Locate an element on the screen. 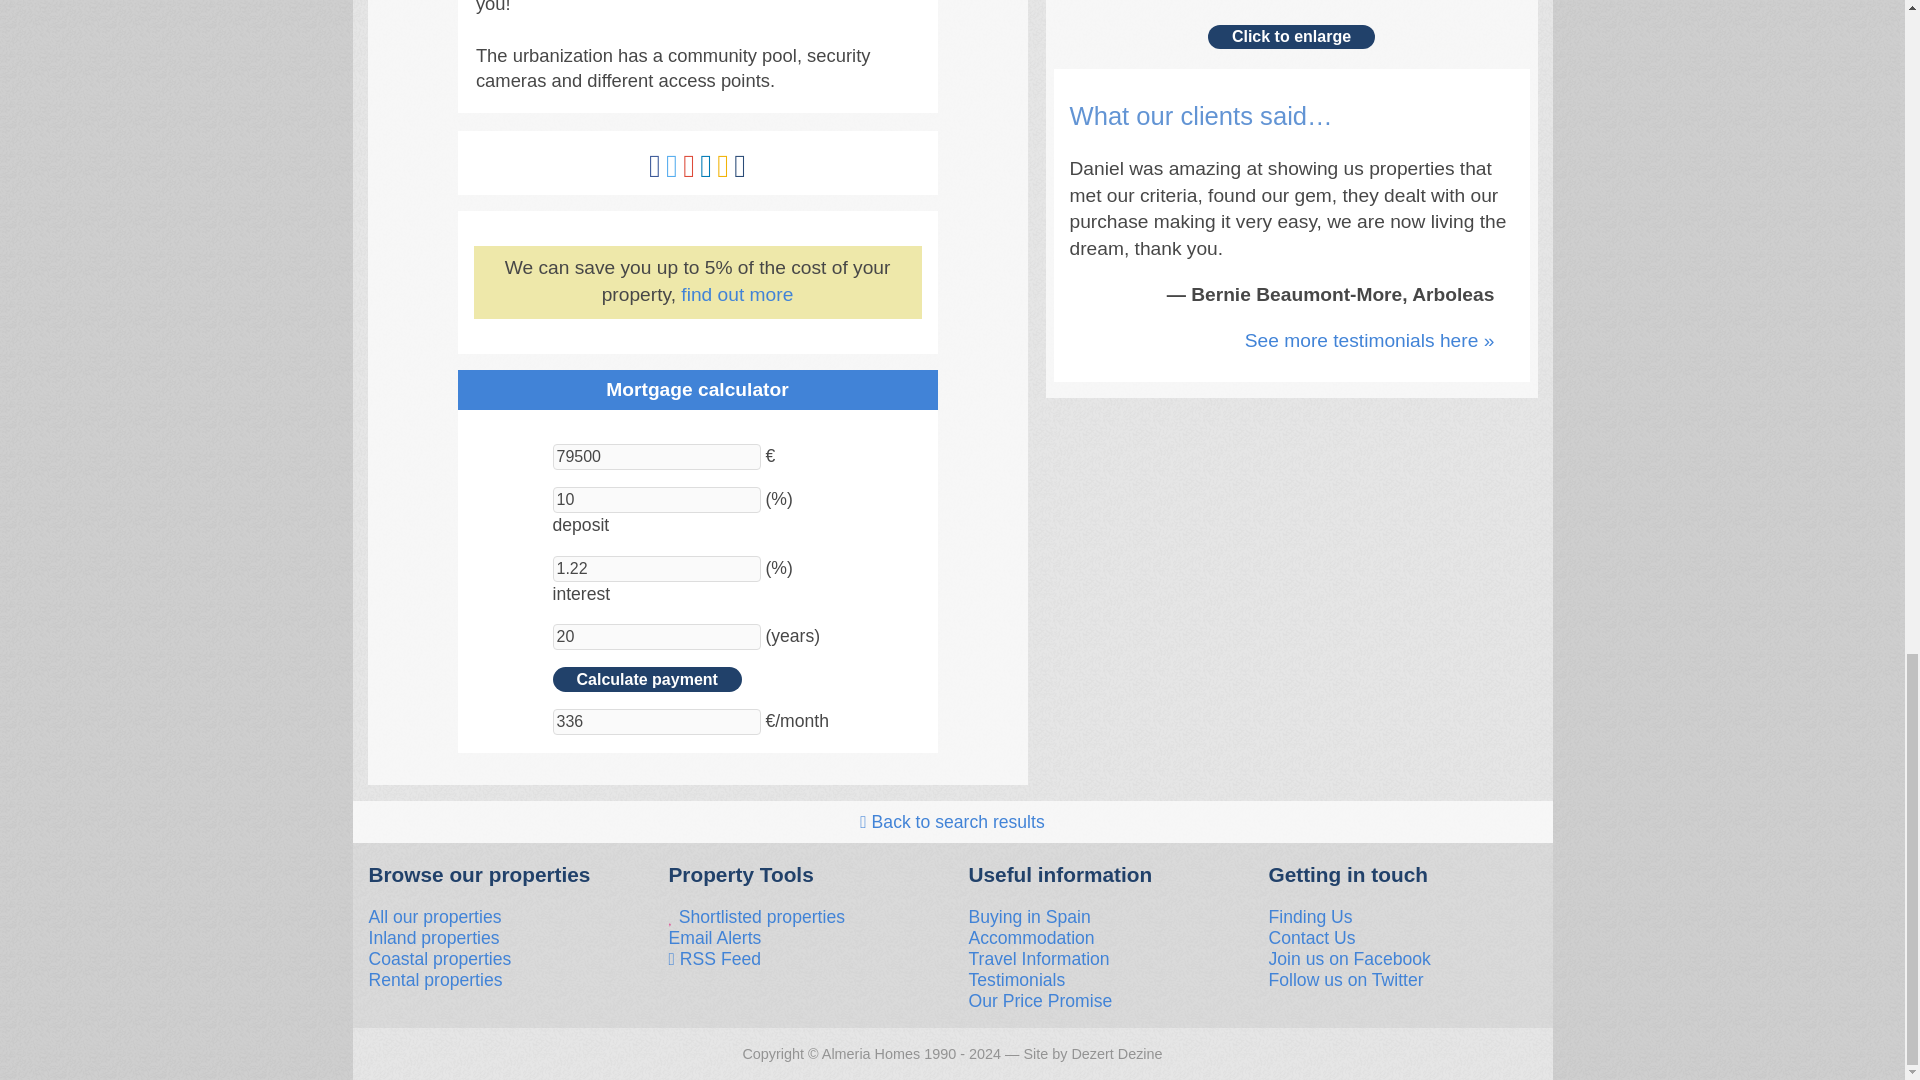  find out more is located at coordinates (736, 294).